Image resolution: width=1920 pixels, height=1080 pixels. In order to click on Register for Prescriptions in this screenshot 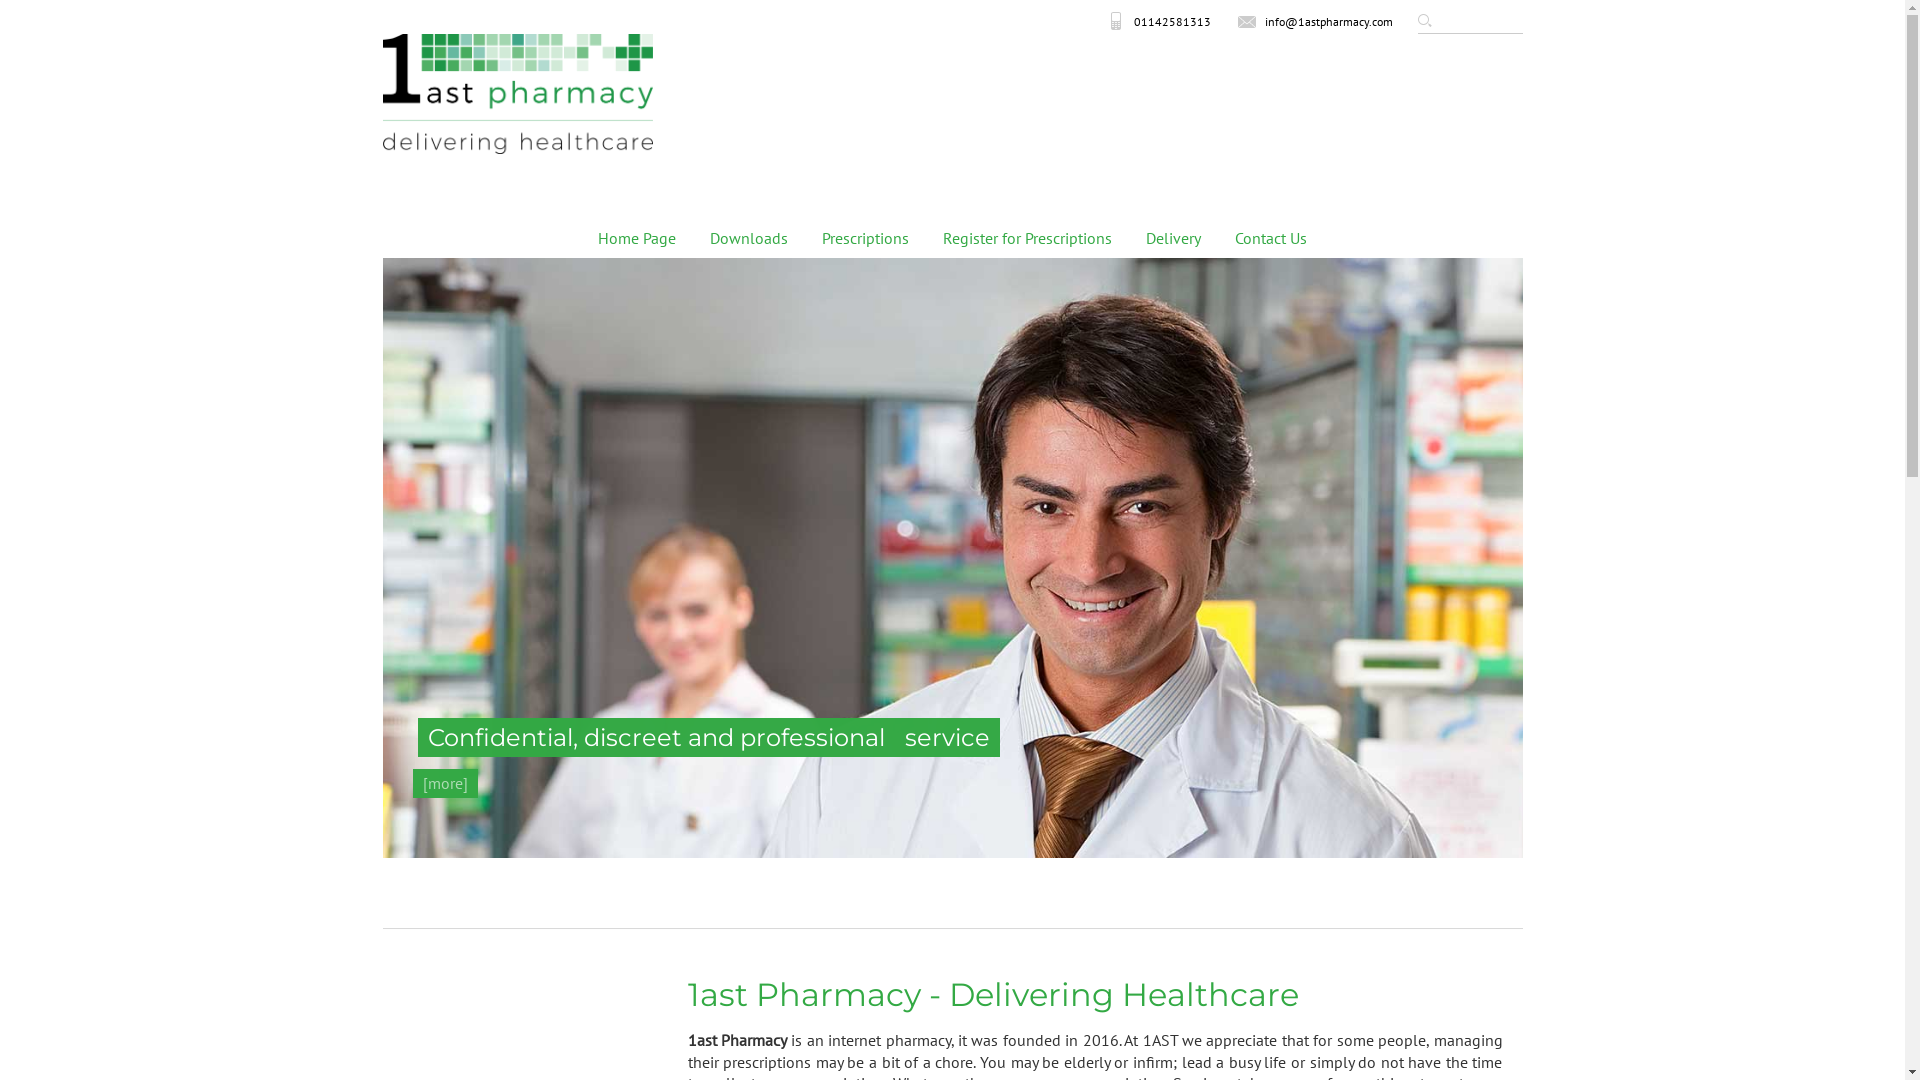, I will do `click(1028, 238)`.